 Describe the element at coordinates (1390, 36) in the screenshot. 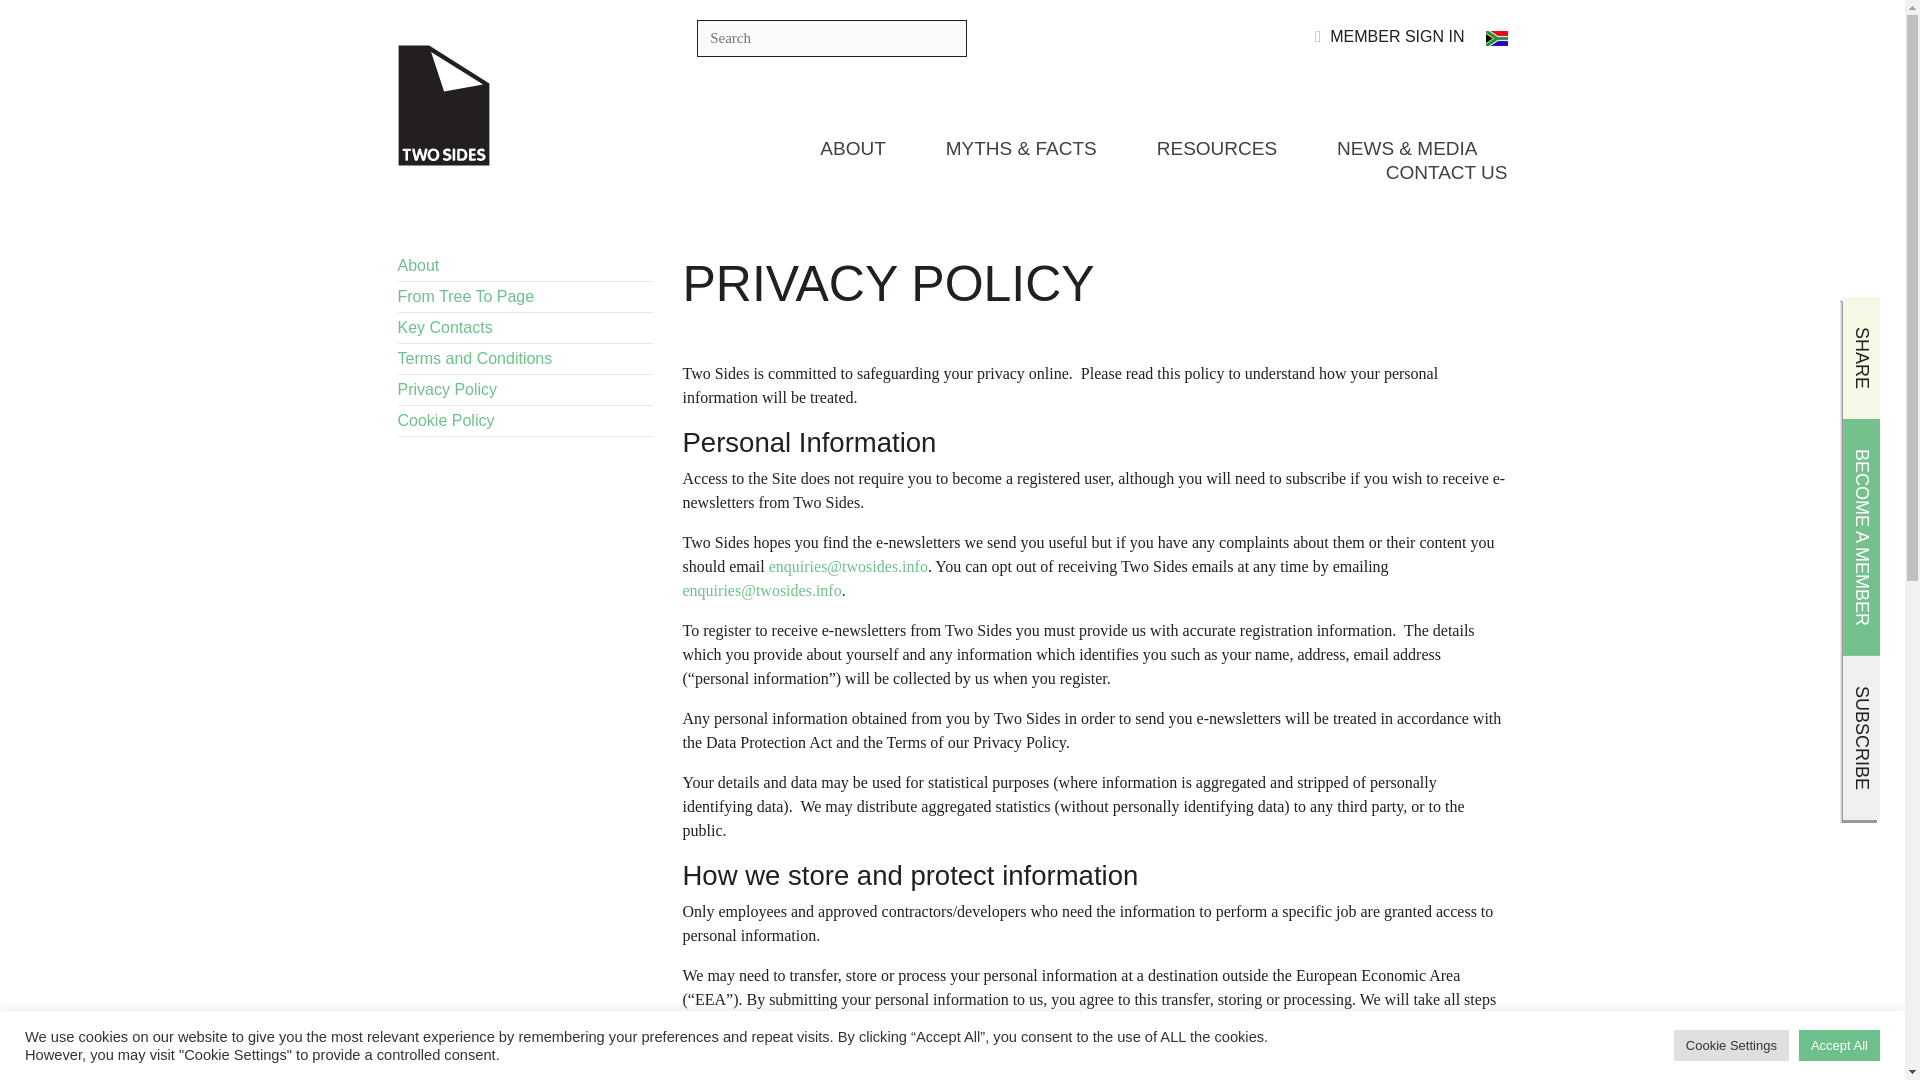

I see `MEMBER SIGN IN` at that location.